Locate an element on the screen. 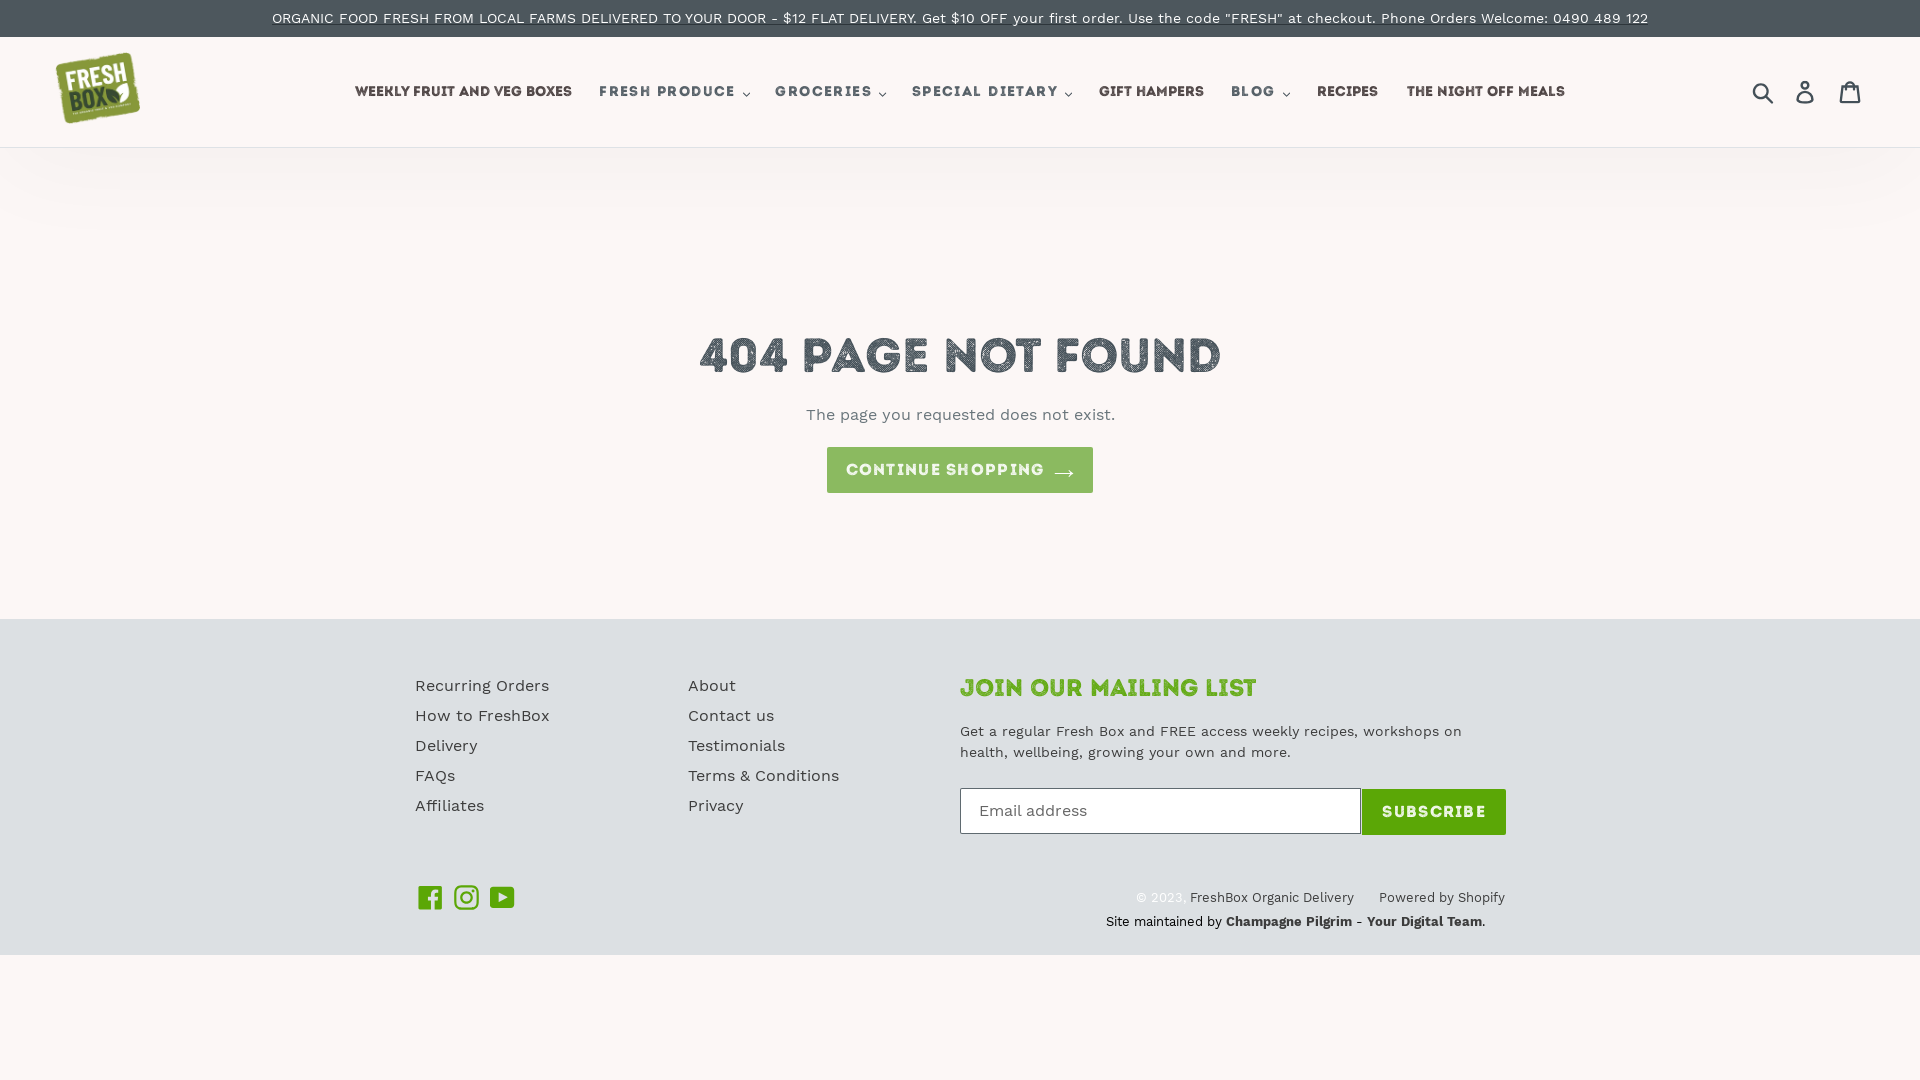  GIFT HAMPERS is located at coordinates (1152, 92).